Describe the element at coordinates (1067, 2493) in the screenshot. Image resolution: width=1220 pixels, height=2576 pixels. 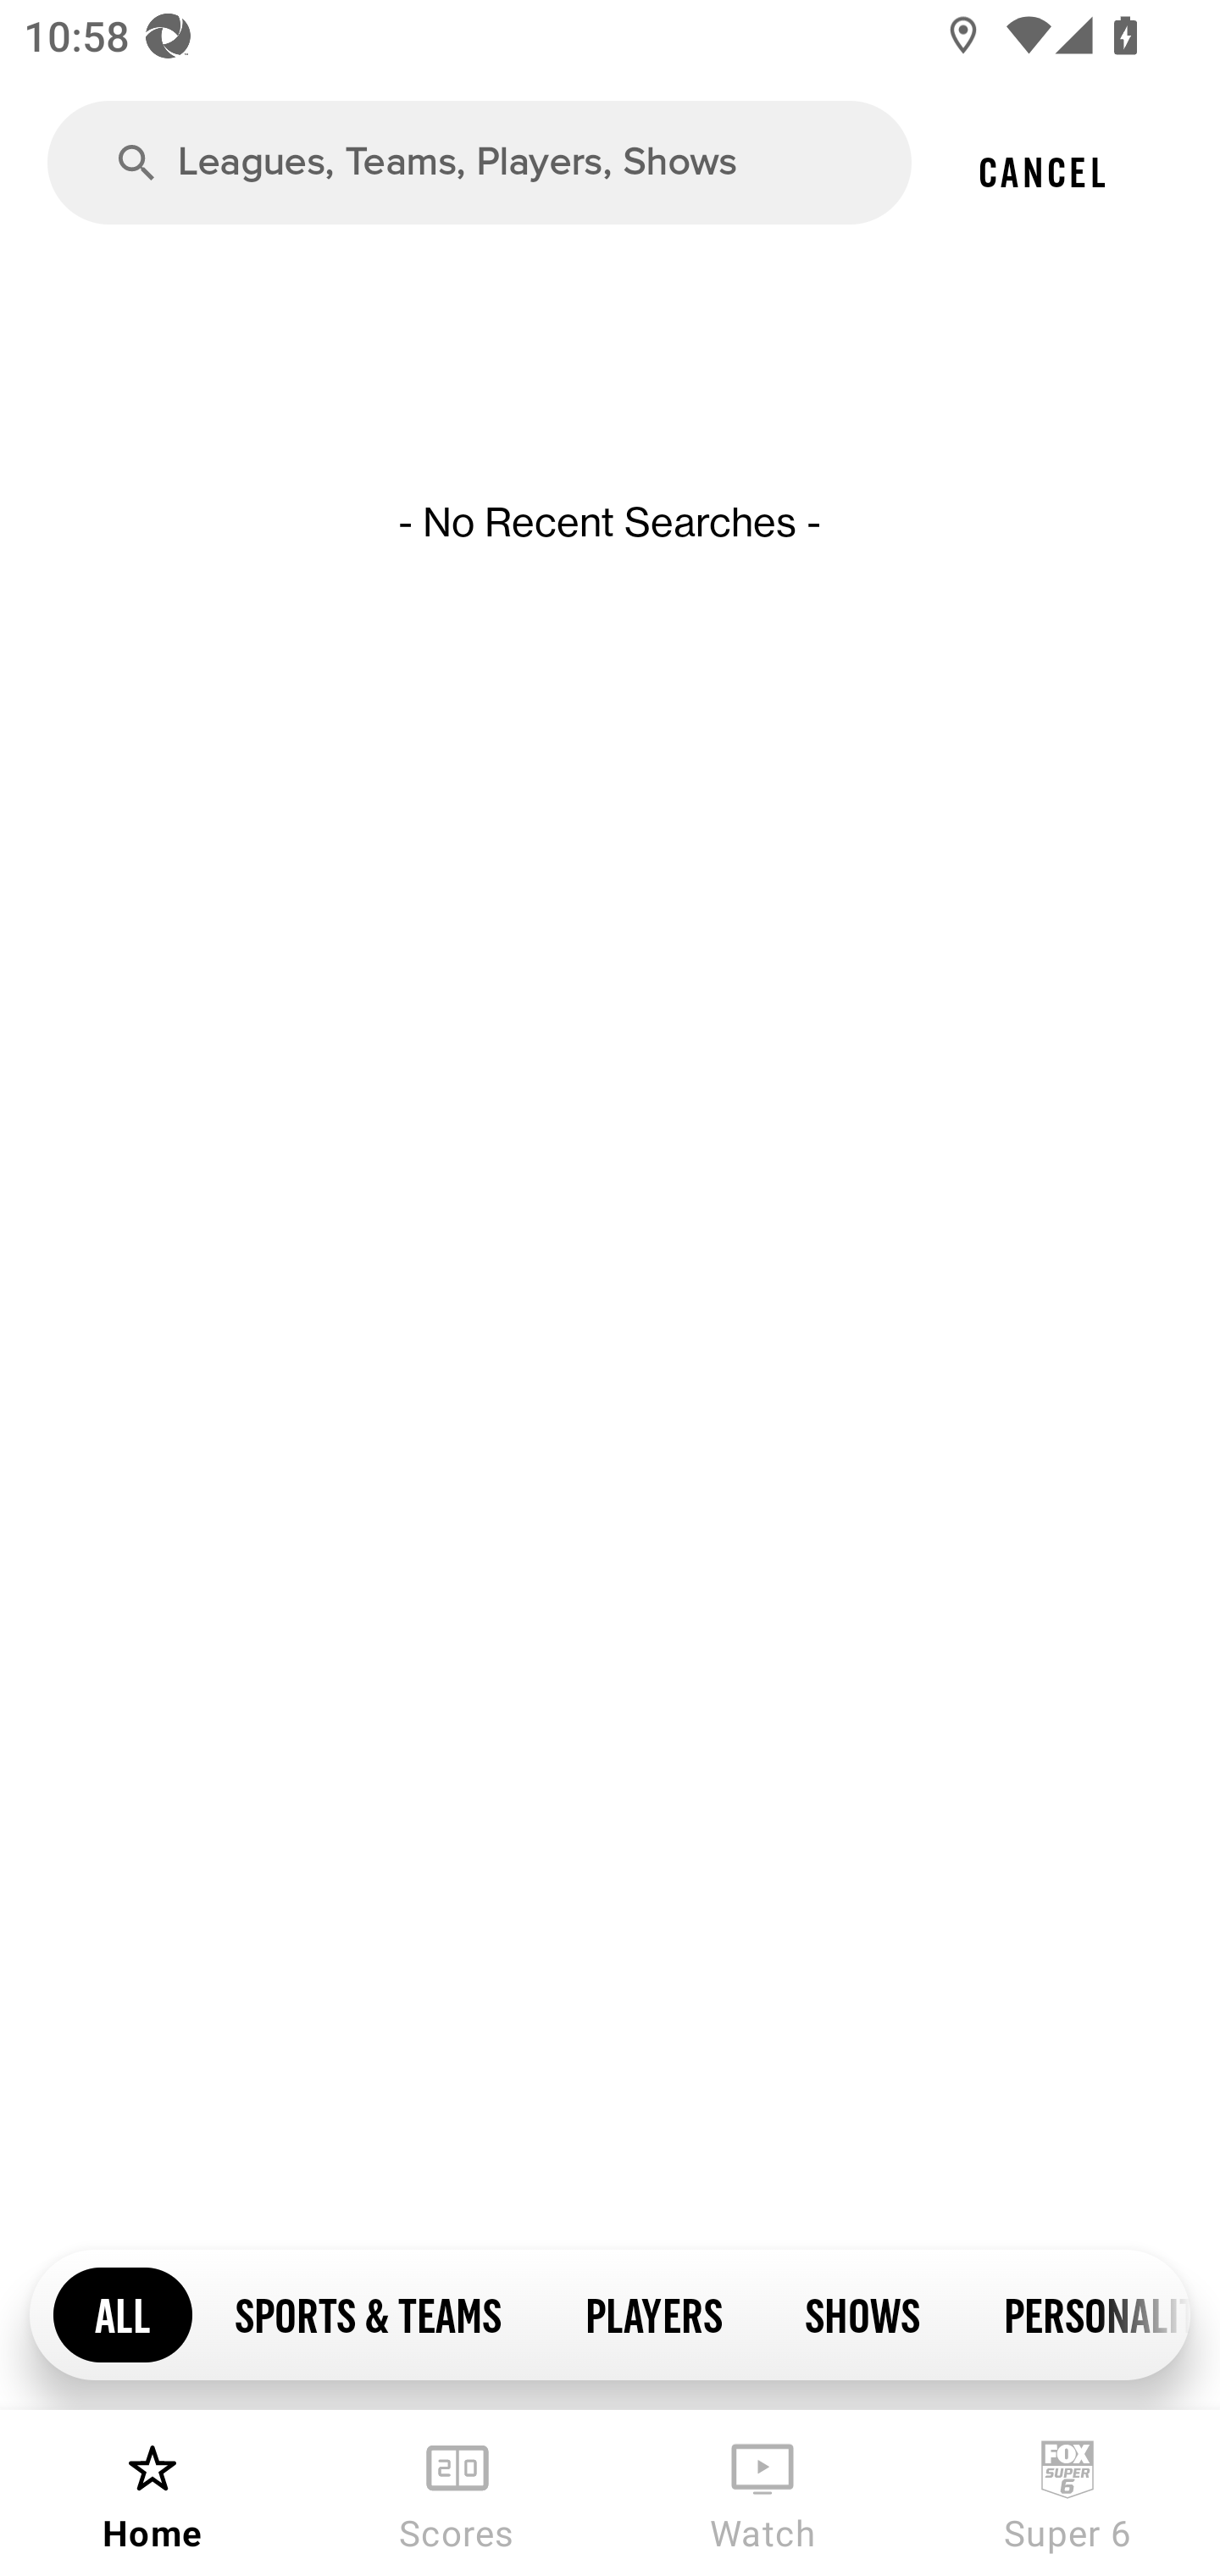
I see `Super 6` at that location.